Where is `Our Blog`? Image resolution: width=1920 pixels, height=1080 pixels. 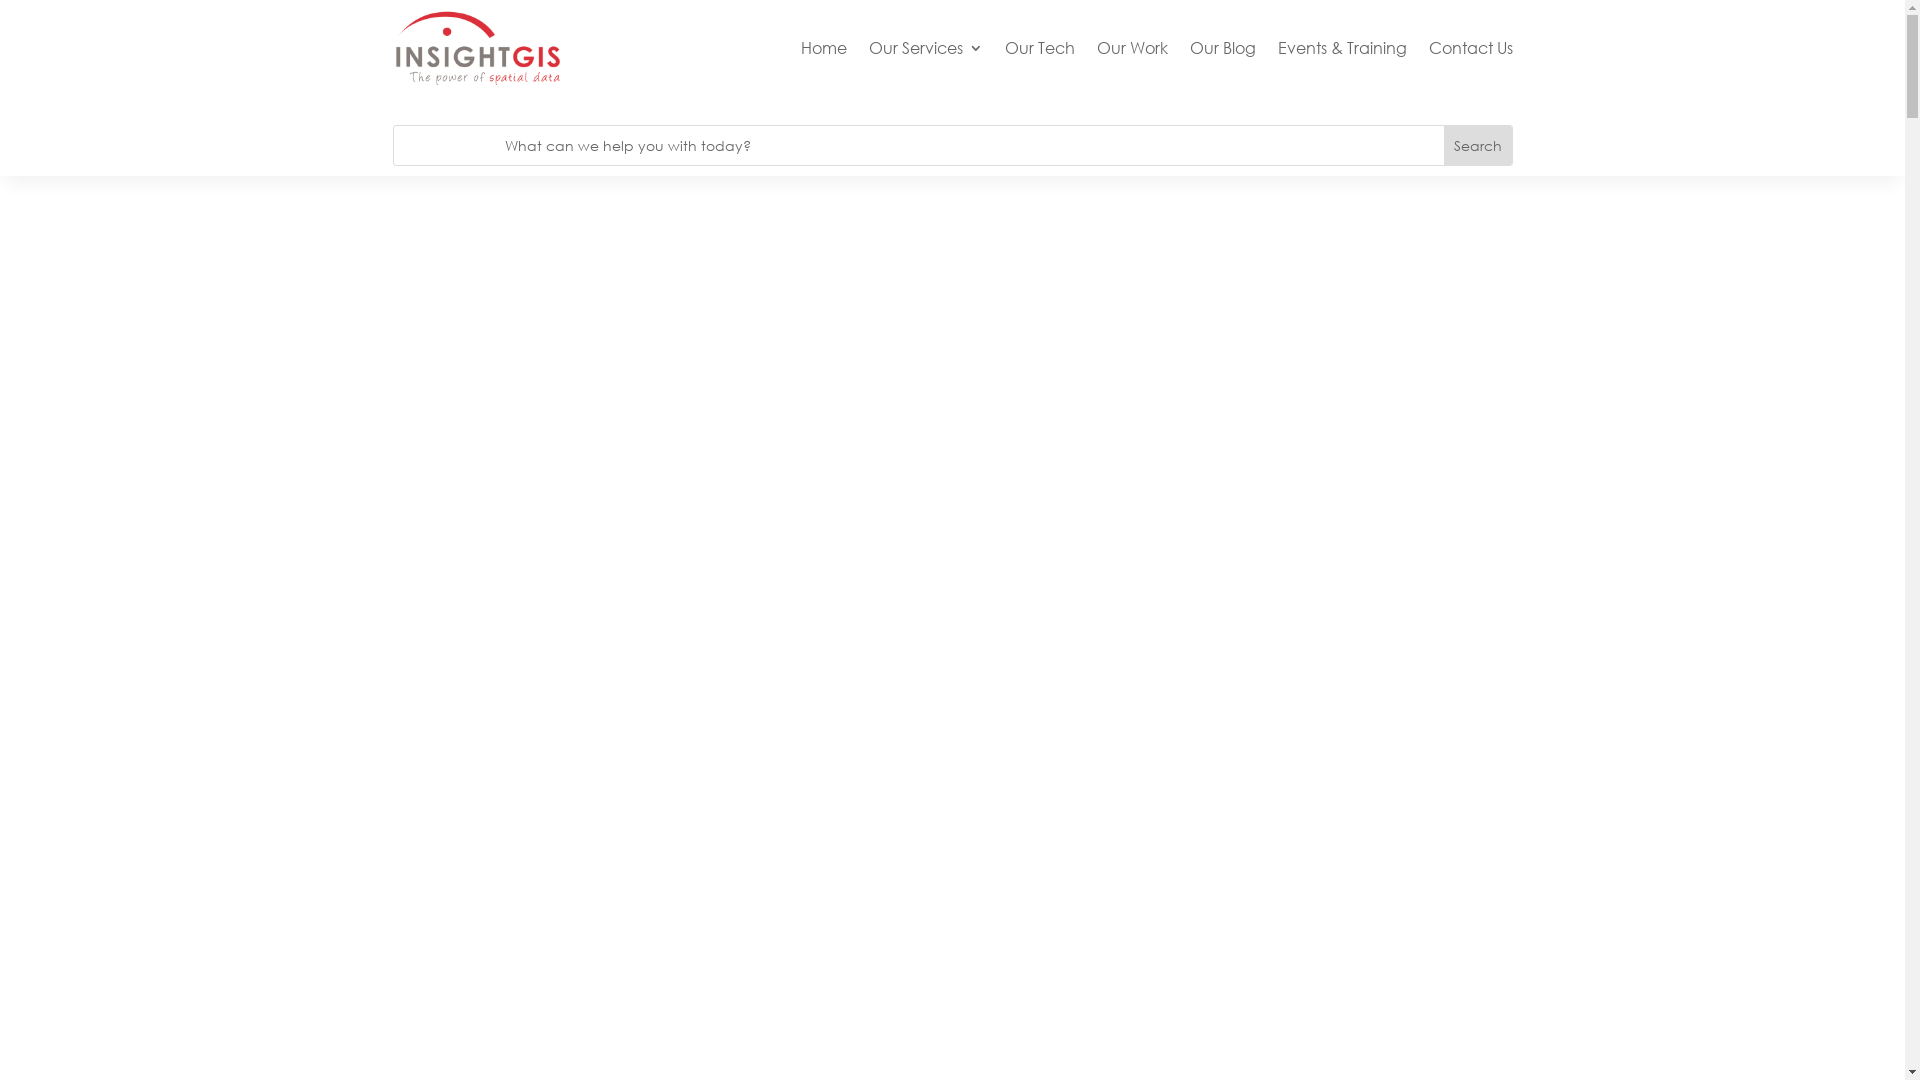
Our Blog is located at coordinates (1223, 48).